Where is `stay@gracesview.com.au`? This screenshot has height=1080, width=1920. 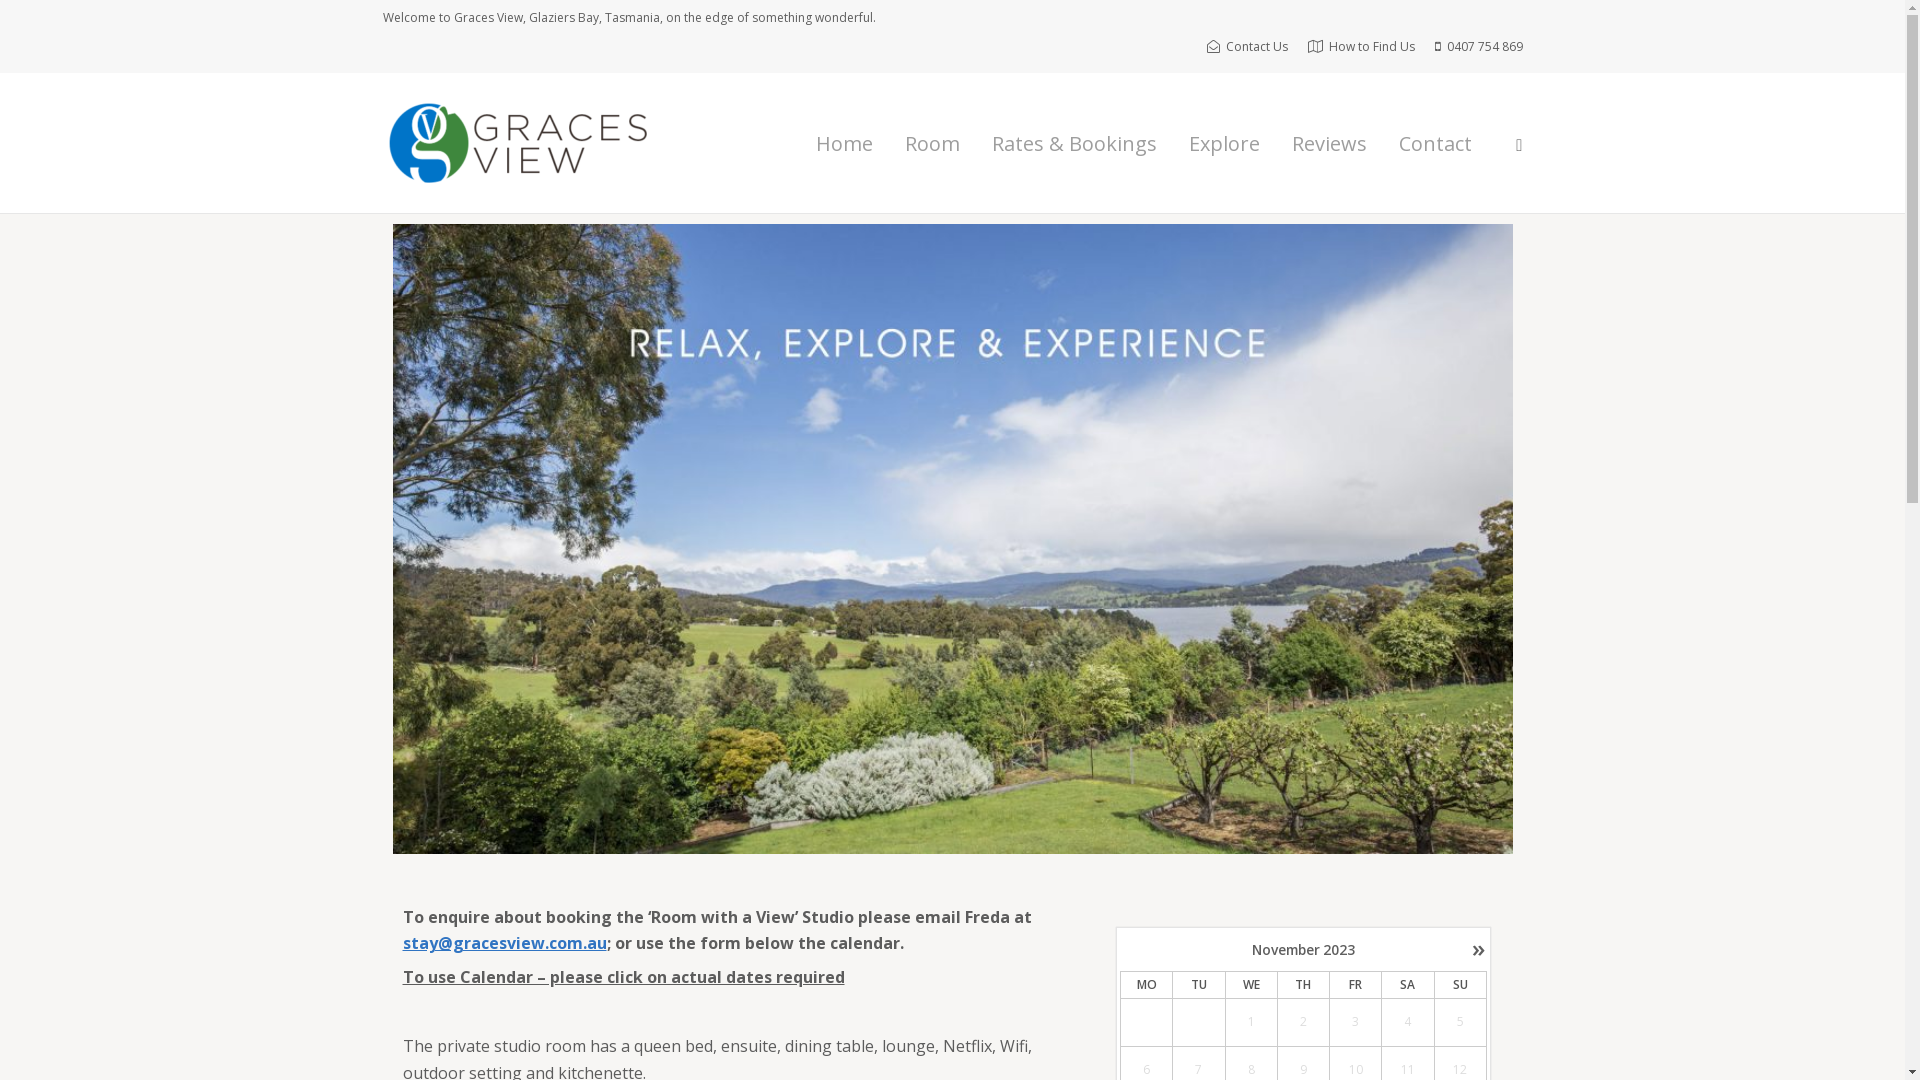
stay@gracesview.com.au is located at coordinates (504, 943).